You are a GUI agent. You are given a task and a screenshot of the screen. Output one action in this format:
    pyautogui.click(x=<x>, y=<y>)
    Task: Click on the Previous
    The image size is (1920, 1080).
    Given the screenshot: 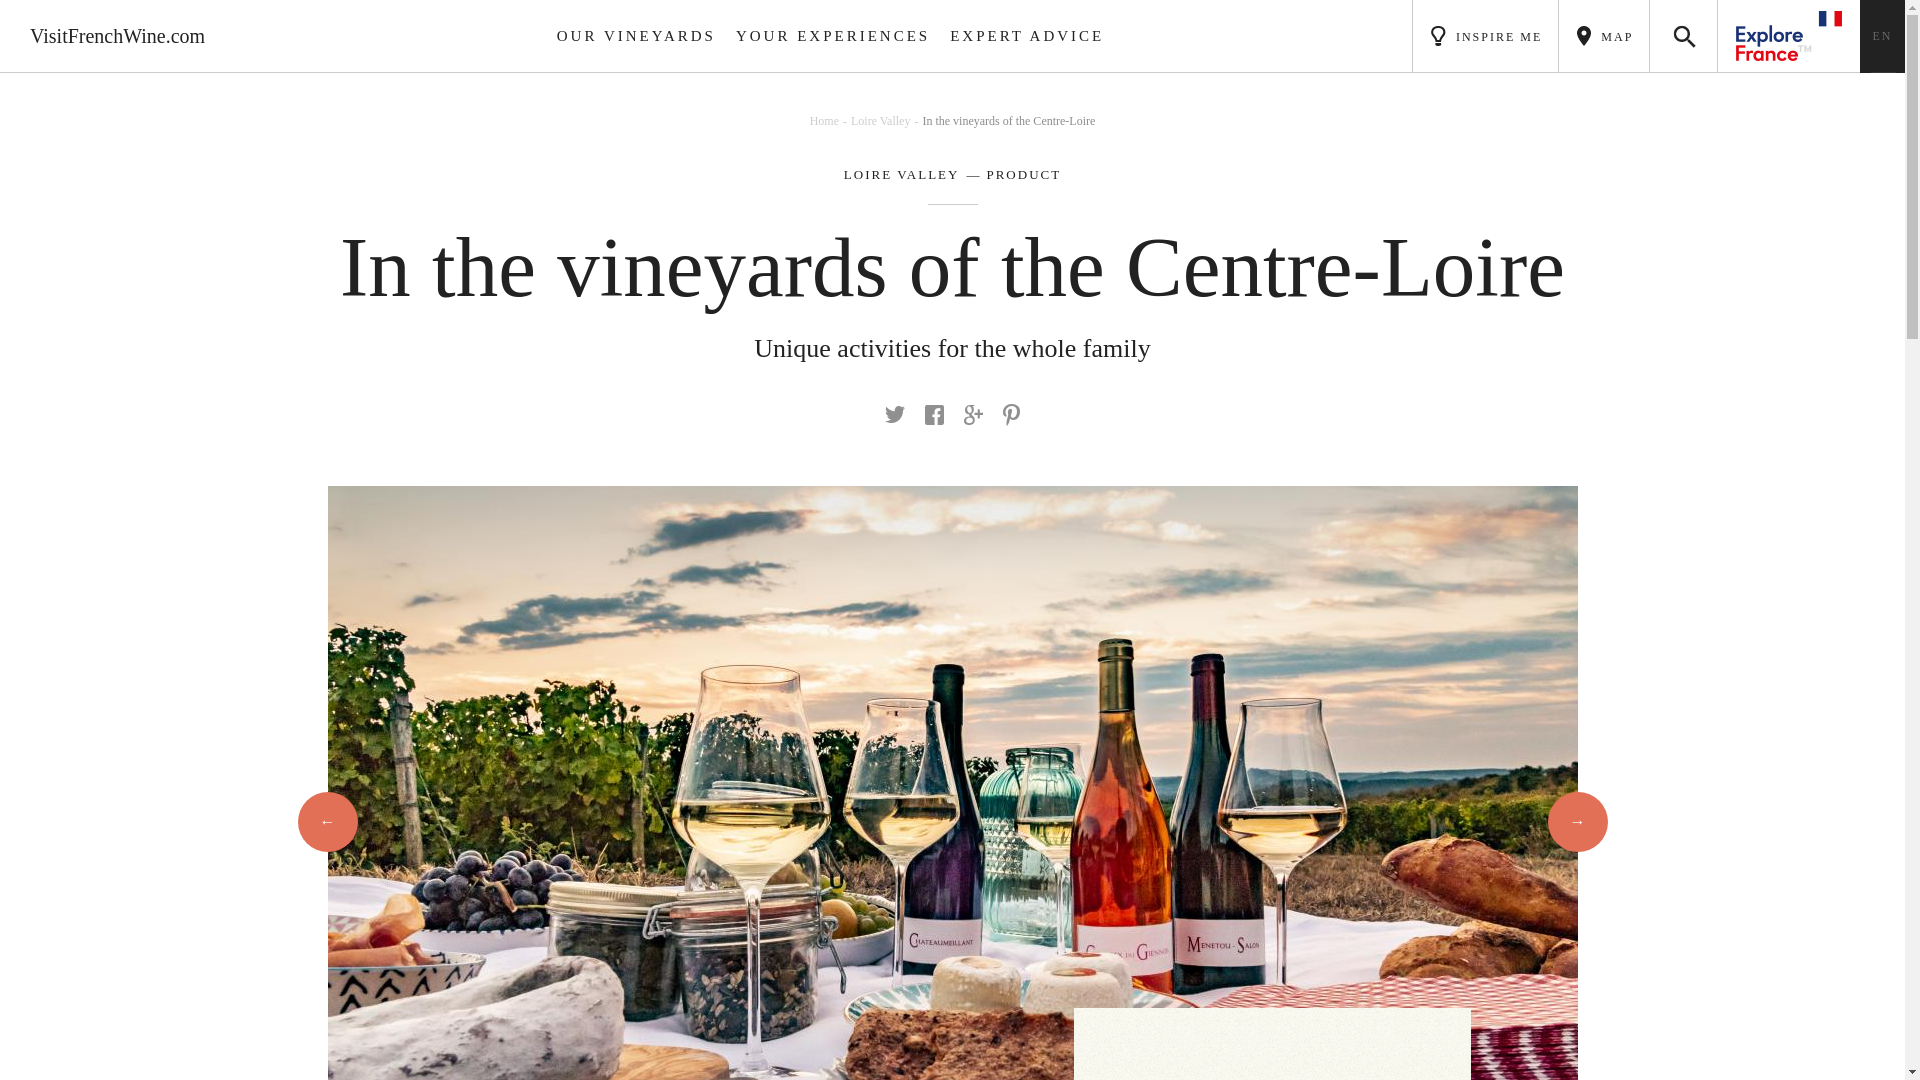 What is the action you would take?
    pyautogui.click(x=327, y=822)
    